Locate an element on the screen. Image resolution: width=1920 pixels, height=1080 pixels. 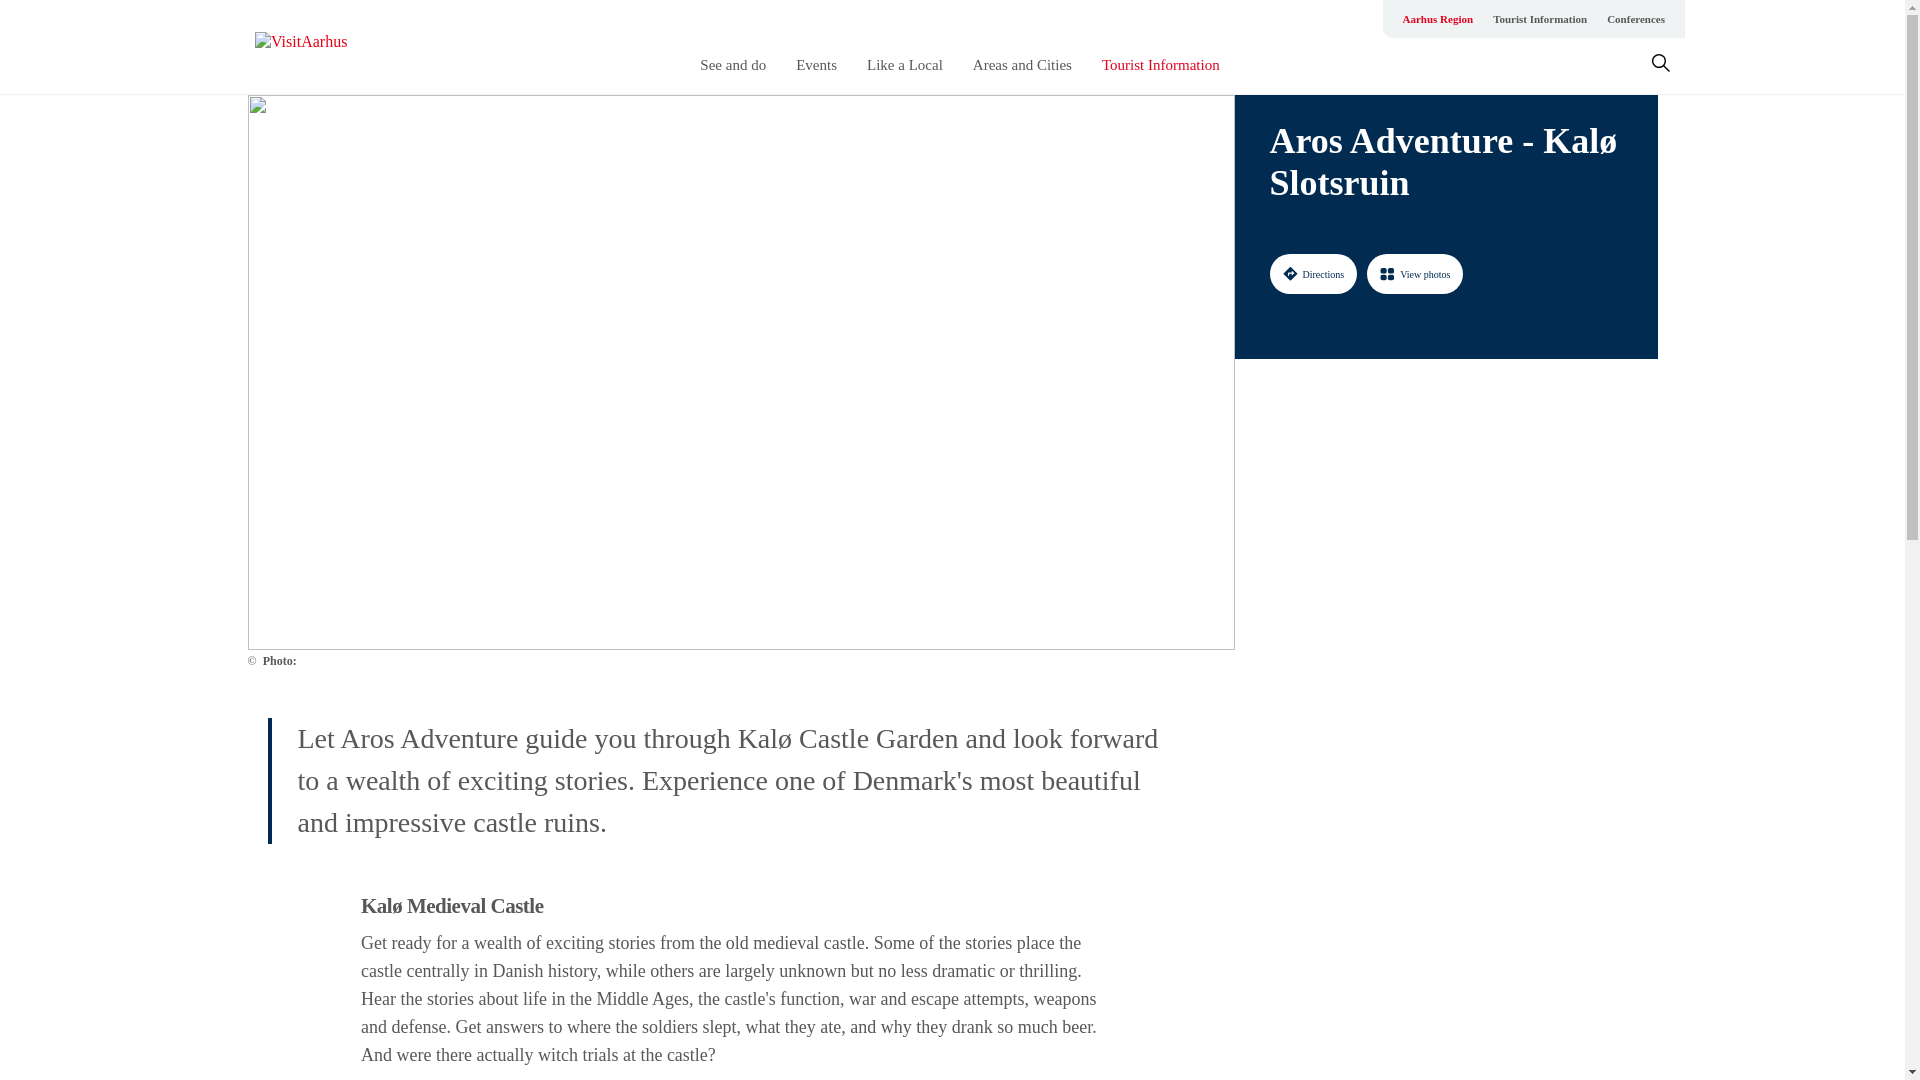
See and do is located at coordinates (733, 65).